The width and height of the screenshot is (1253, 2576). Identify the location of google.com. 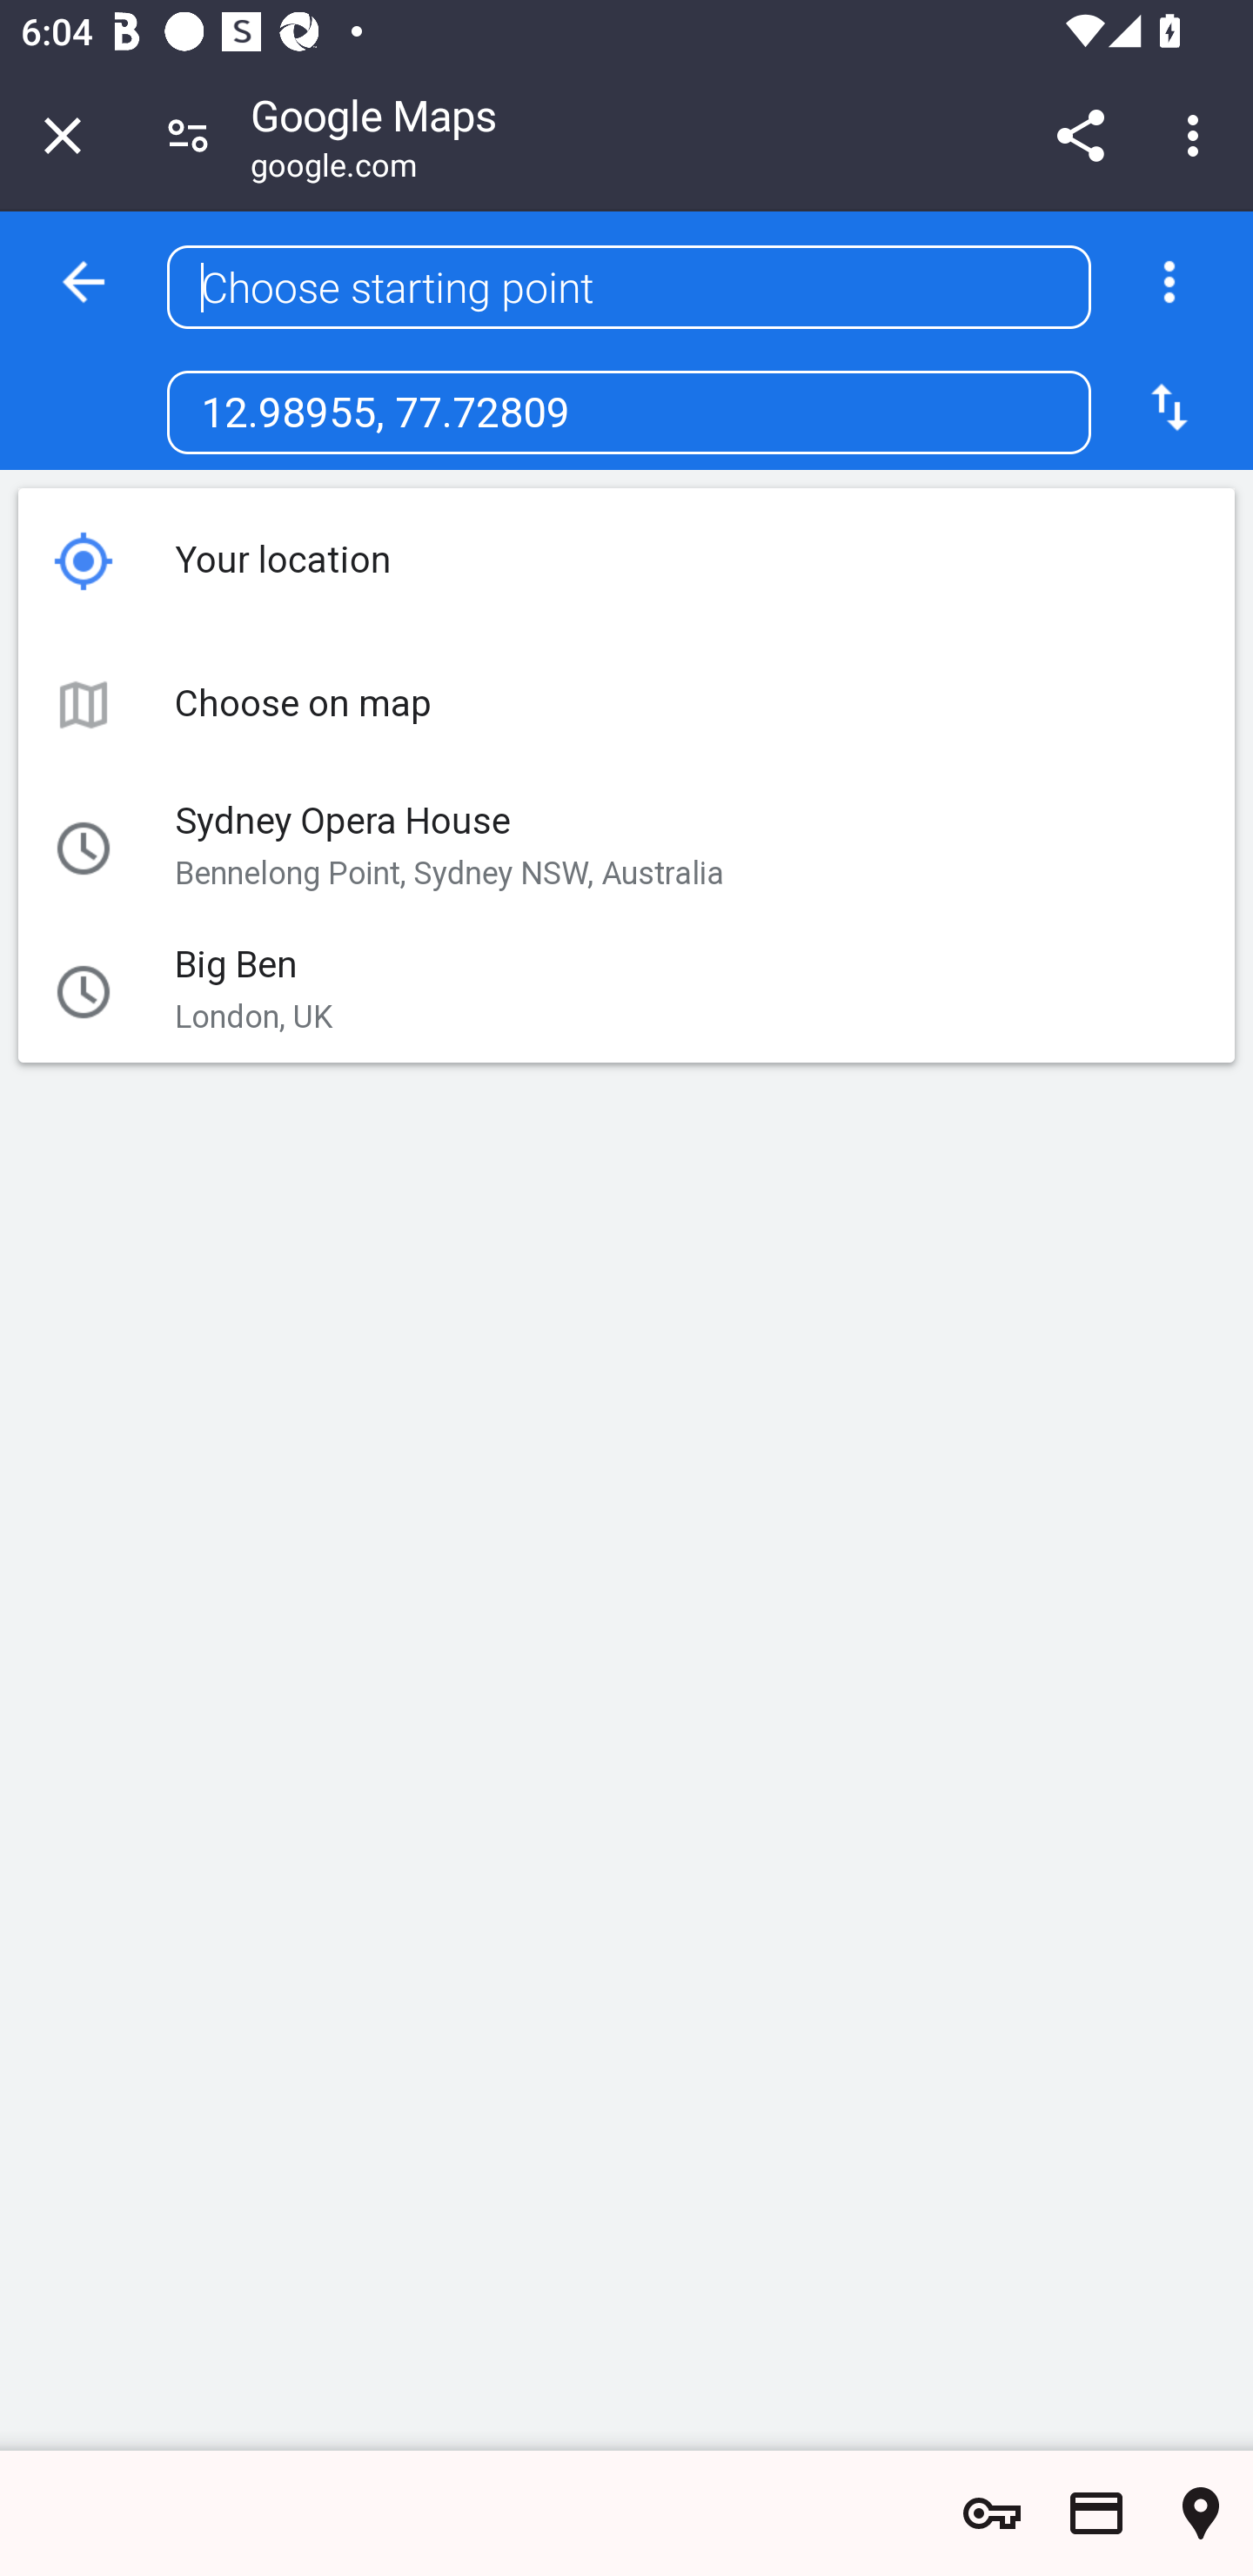
(334, 169).